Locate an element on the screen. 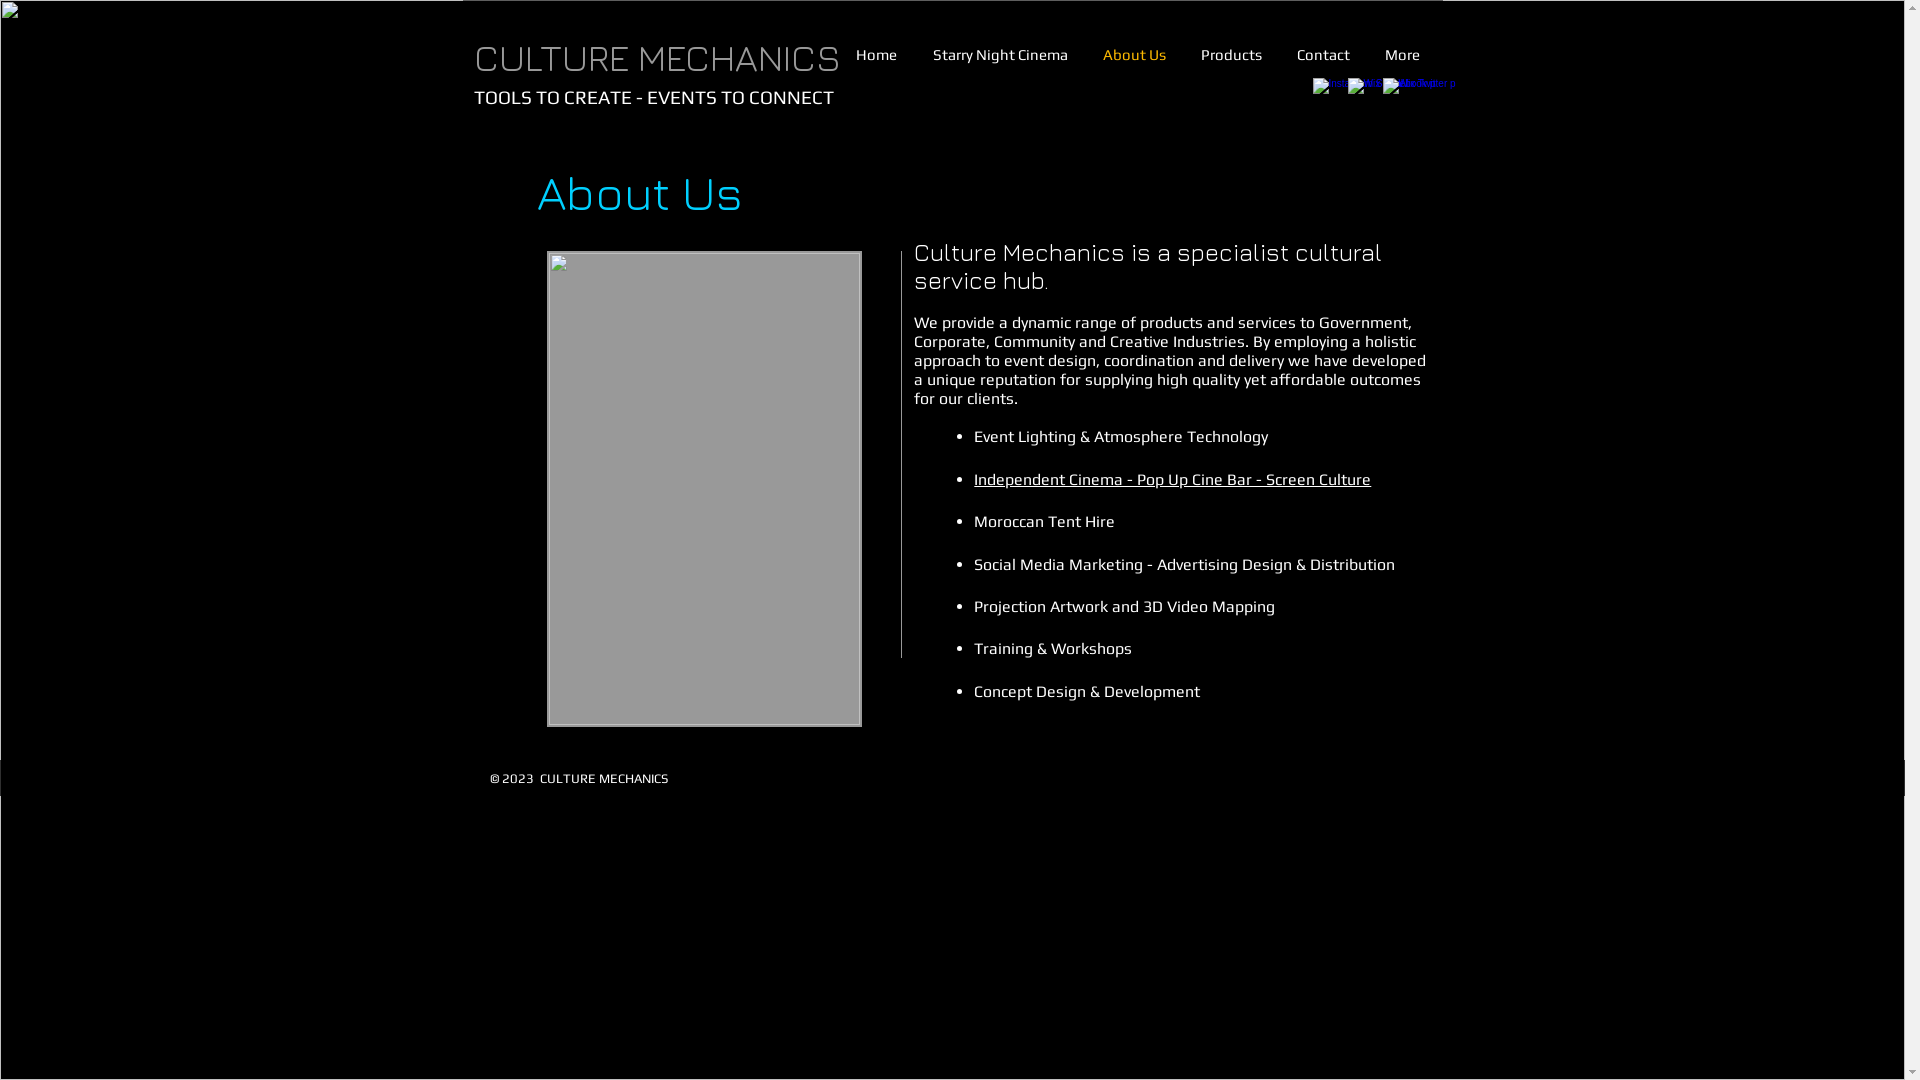 This screenshot has height=1080, width=1920. About Us is located at coordinates (1135, 55).